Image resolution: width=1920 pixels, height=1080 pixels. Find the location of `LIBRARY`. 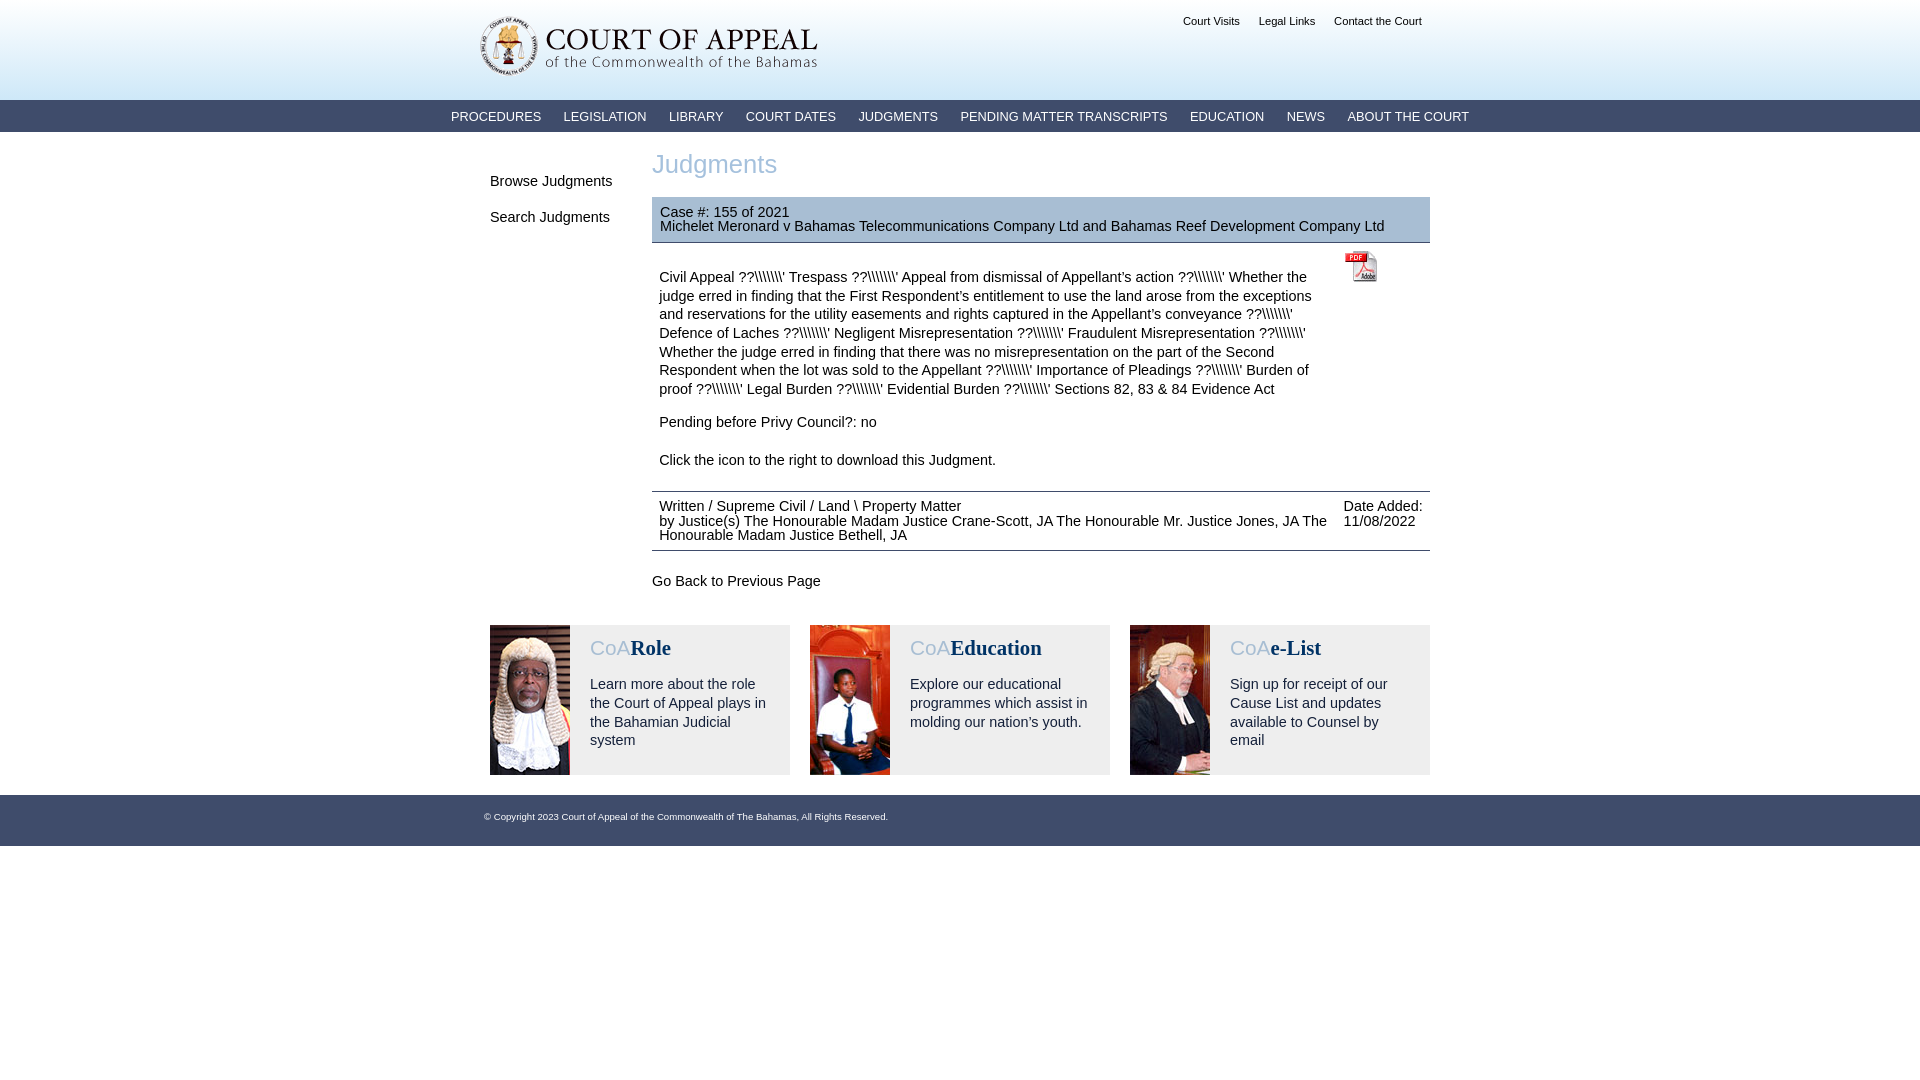

LIBRARY is located at coordinates (696, 116).